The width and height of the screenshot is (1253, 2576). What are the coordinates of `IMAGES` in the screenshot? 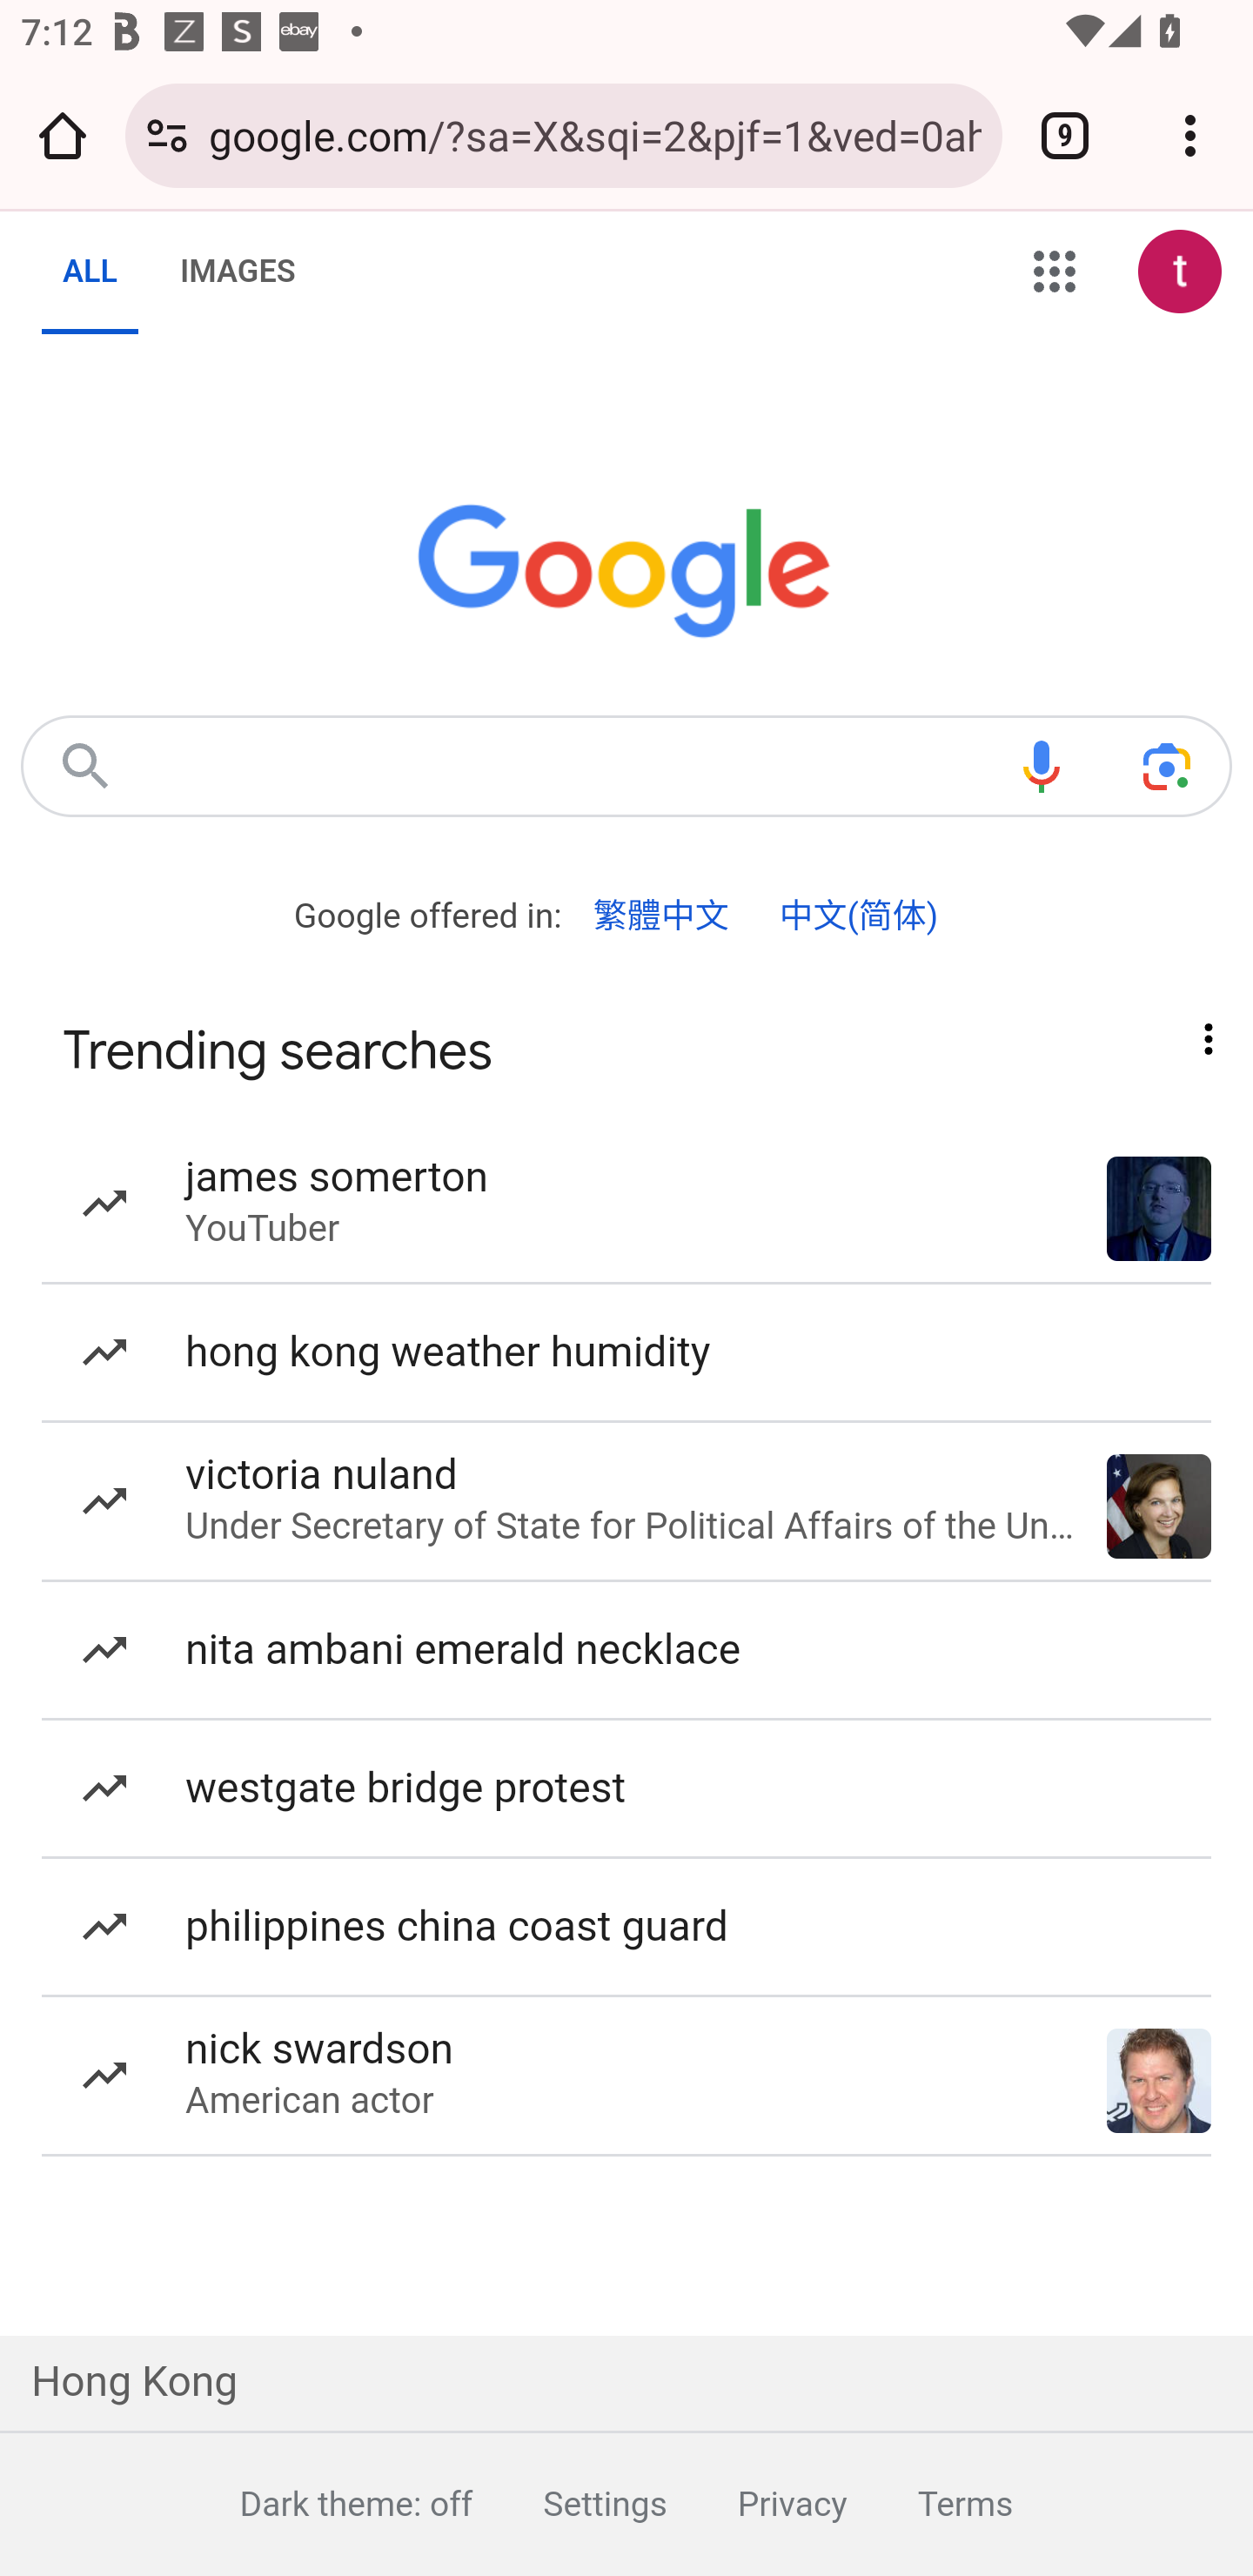 It's located at (237, 272).